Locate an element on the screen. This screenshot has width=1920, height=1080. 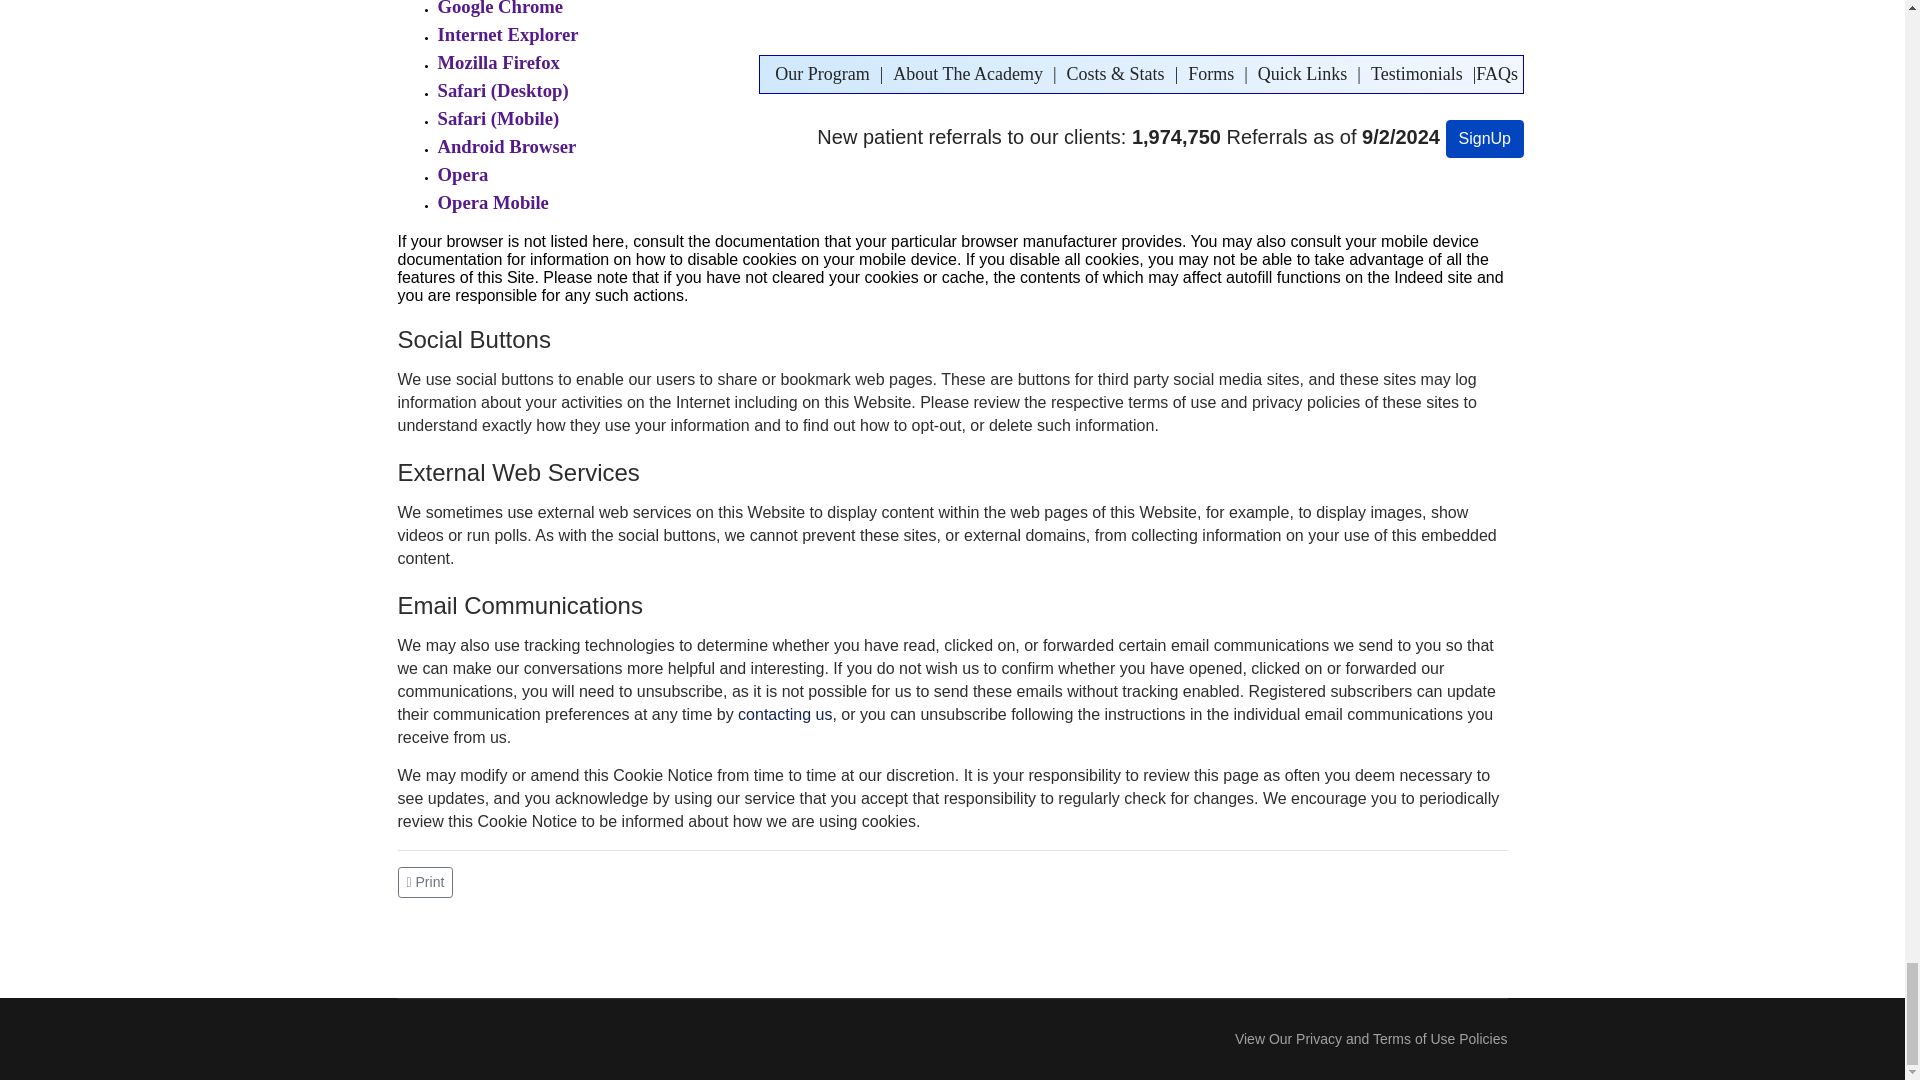
View Our Privacy and Terms of Use Policies is located at coordinates (1370, 1038).